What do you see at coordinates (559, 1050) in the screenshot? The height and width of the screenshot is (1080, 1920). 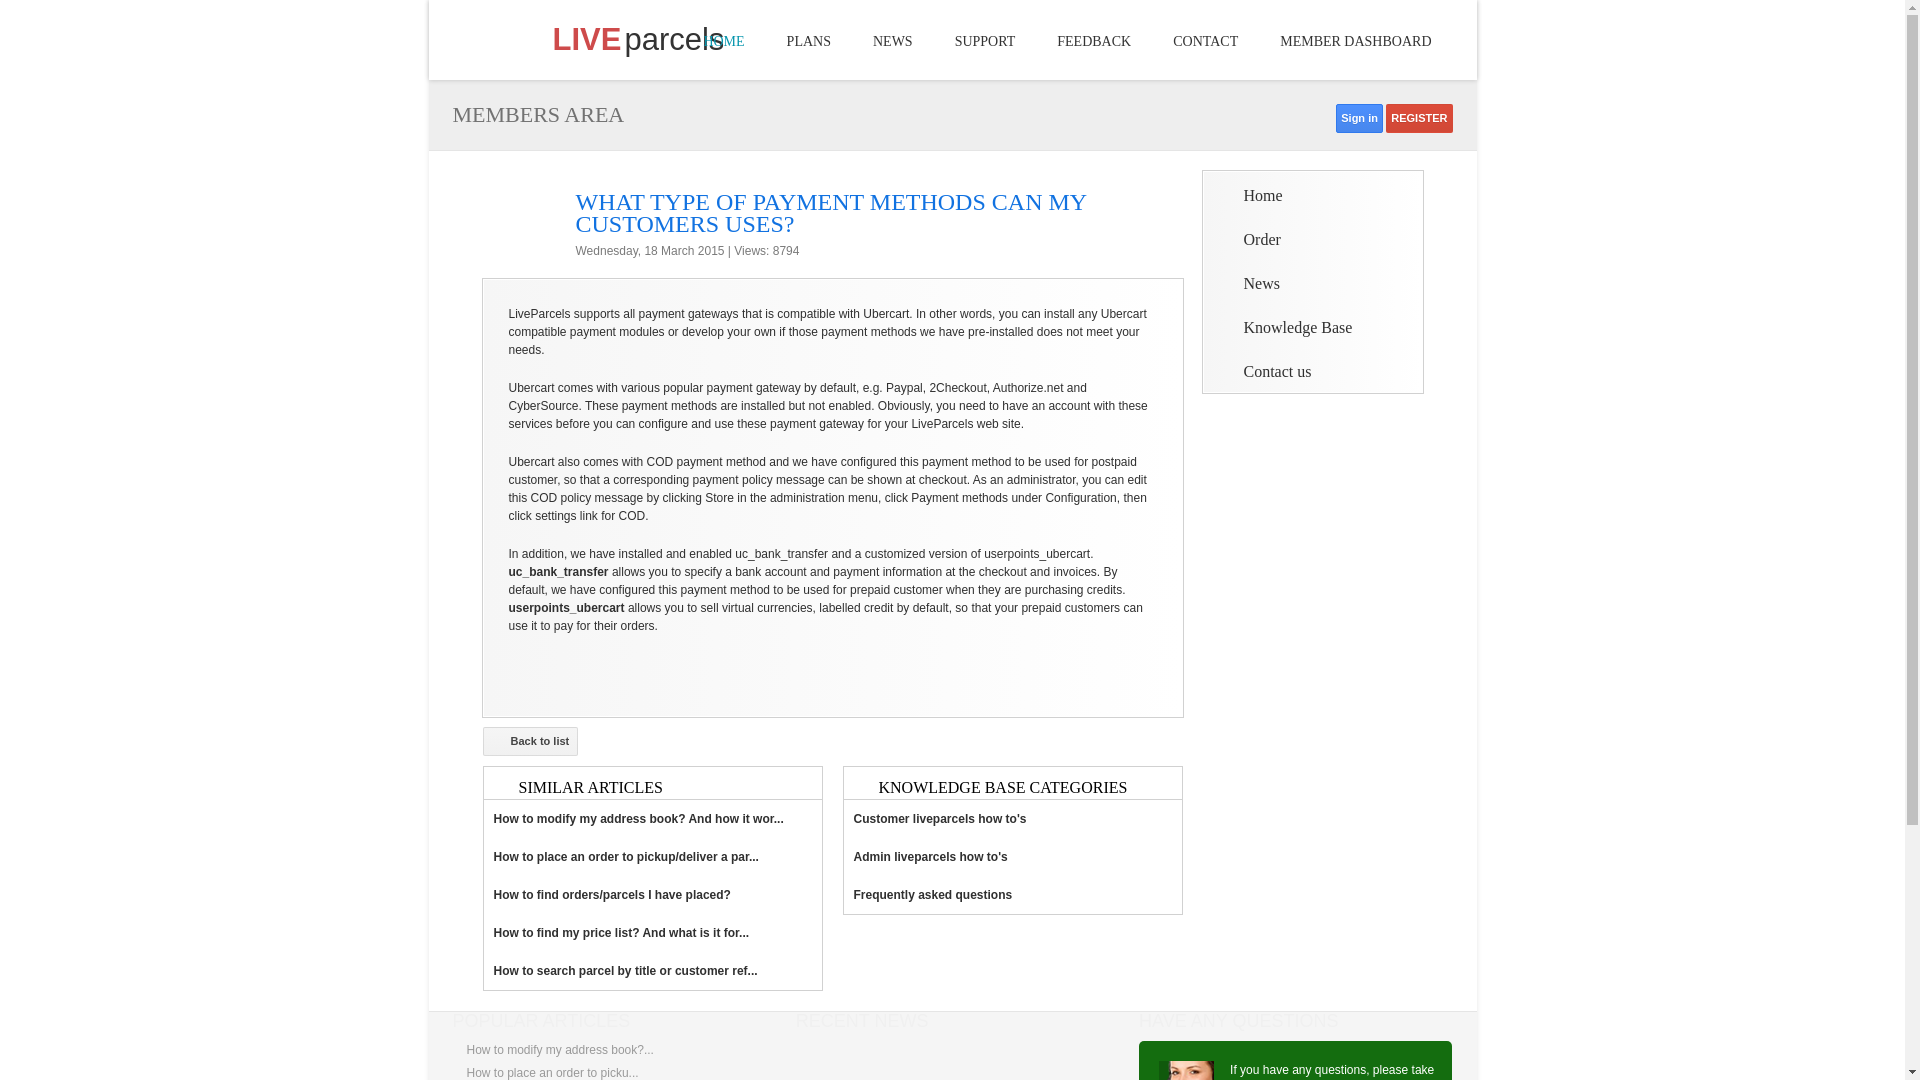 I see `How to modify my address book?...` at bounding box center [559, 1050].